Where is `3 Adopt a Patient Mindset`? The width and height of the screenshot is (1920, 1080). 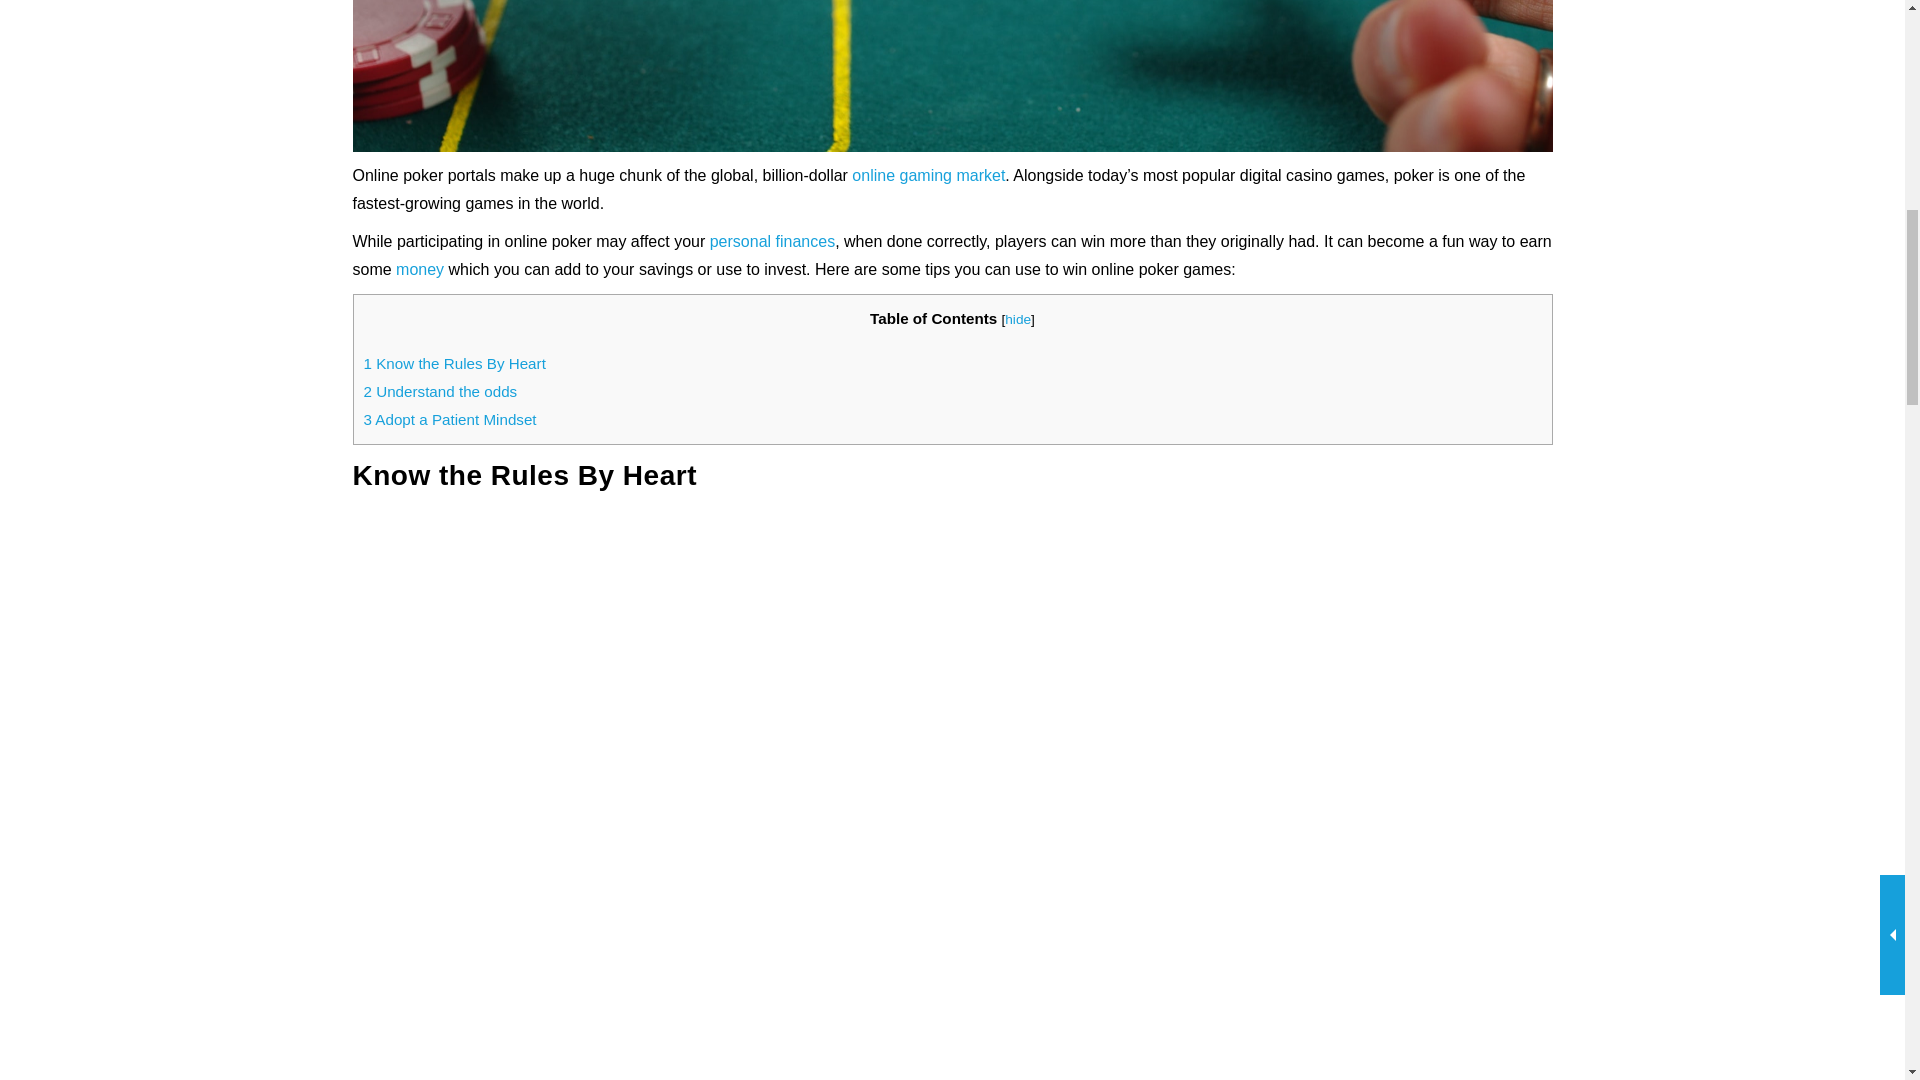 3 Adopt a Patient Mindset is located at coordinates (450, 419).